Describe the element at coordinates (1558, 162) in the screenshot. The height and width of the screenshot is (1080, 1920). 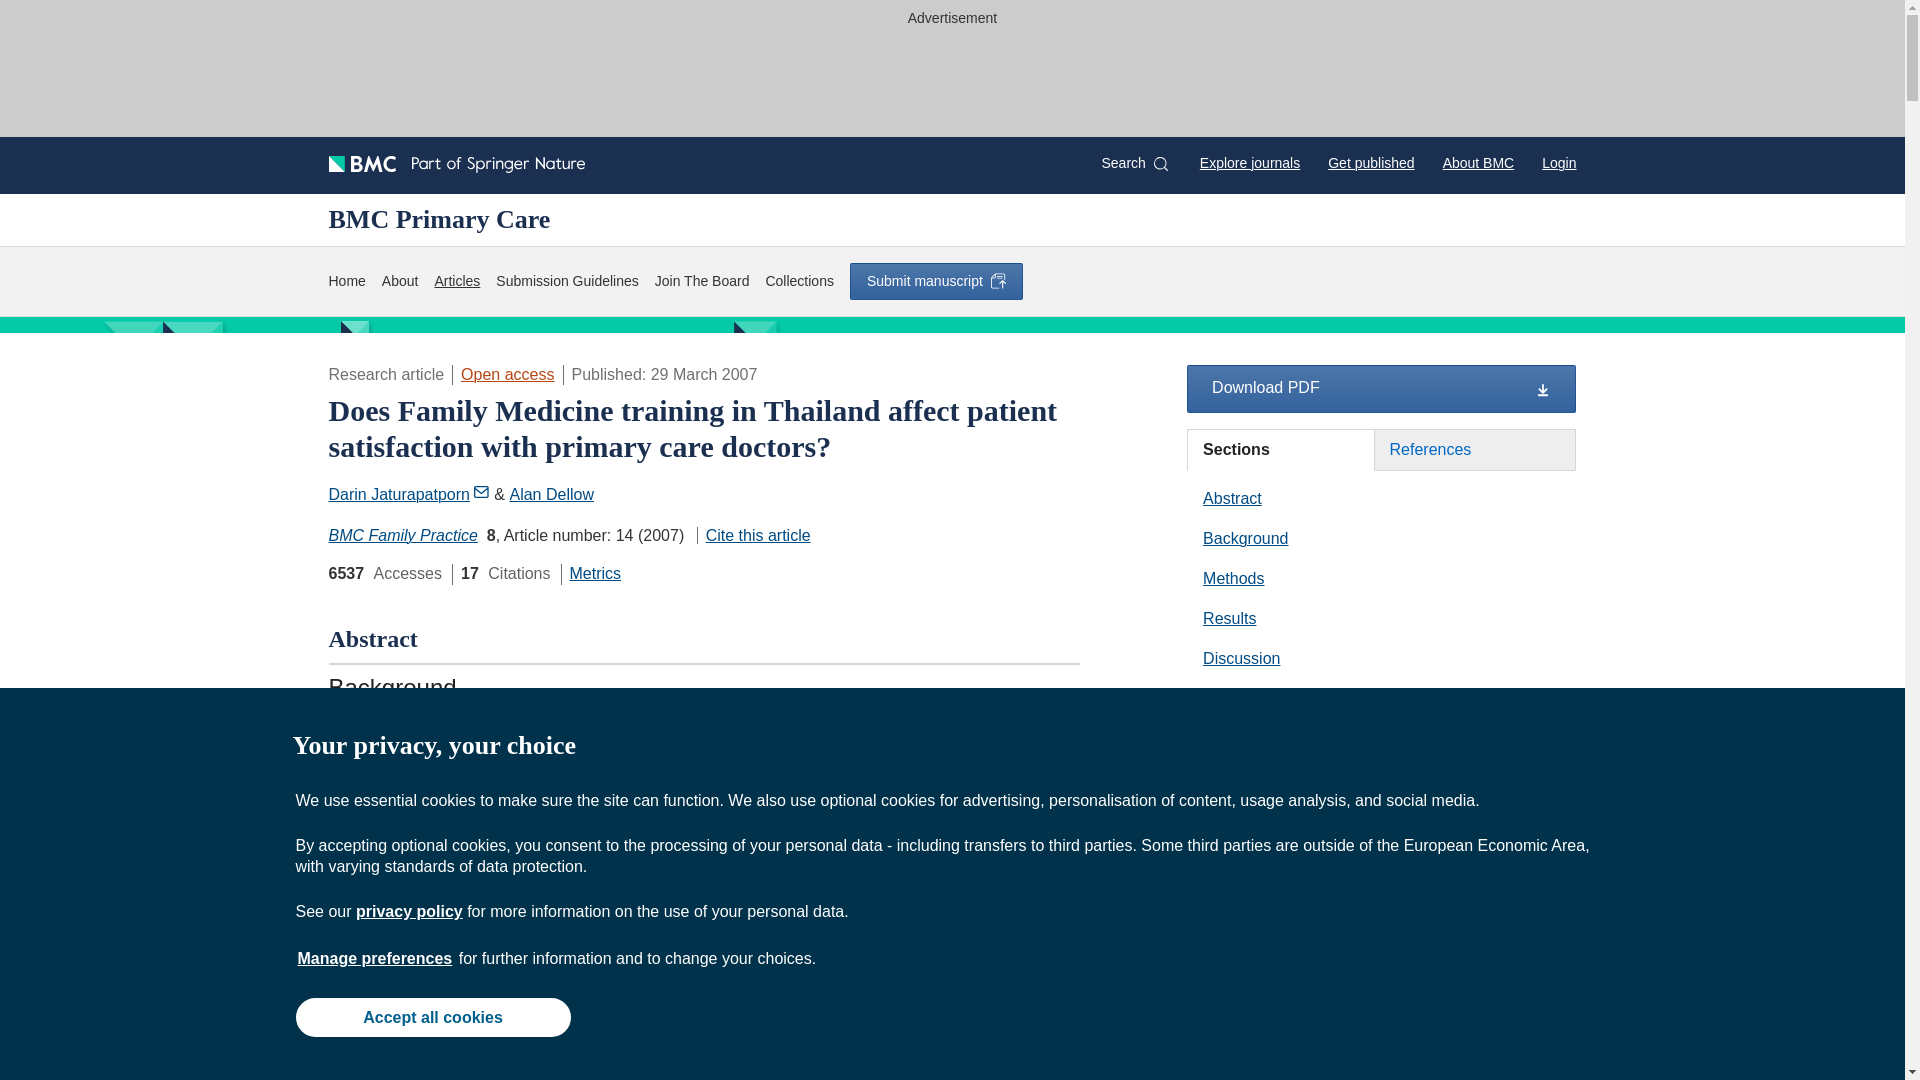
I see `Login` at that location.